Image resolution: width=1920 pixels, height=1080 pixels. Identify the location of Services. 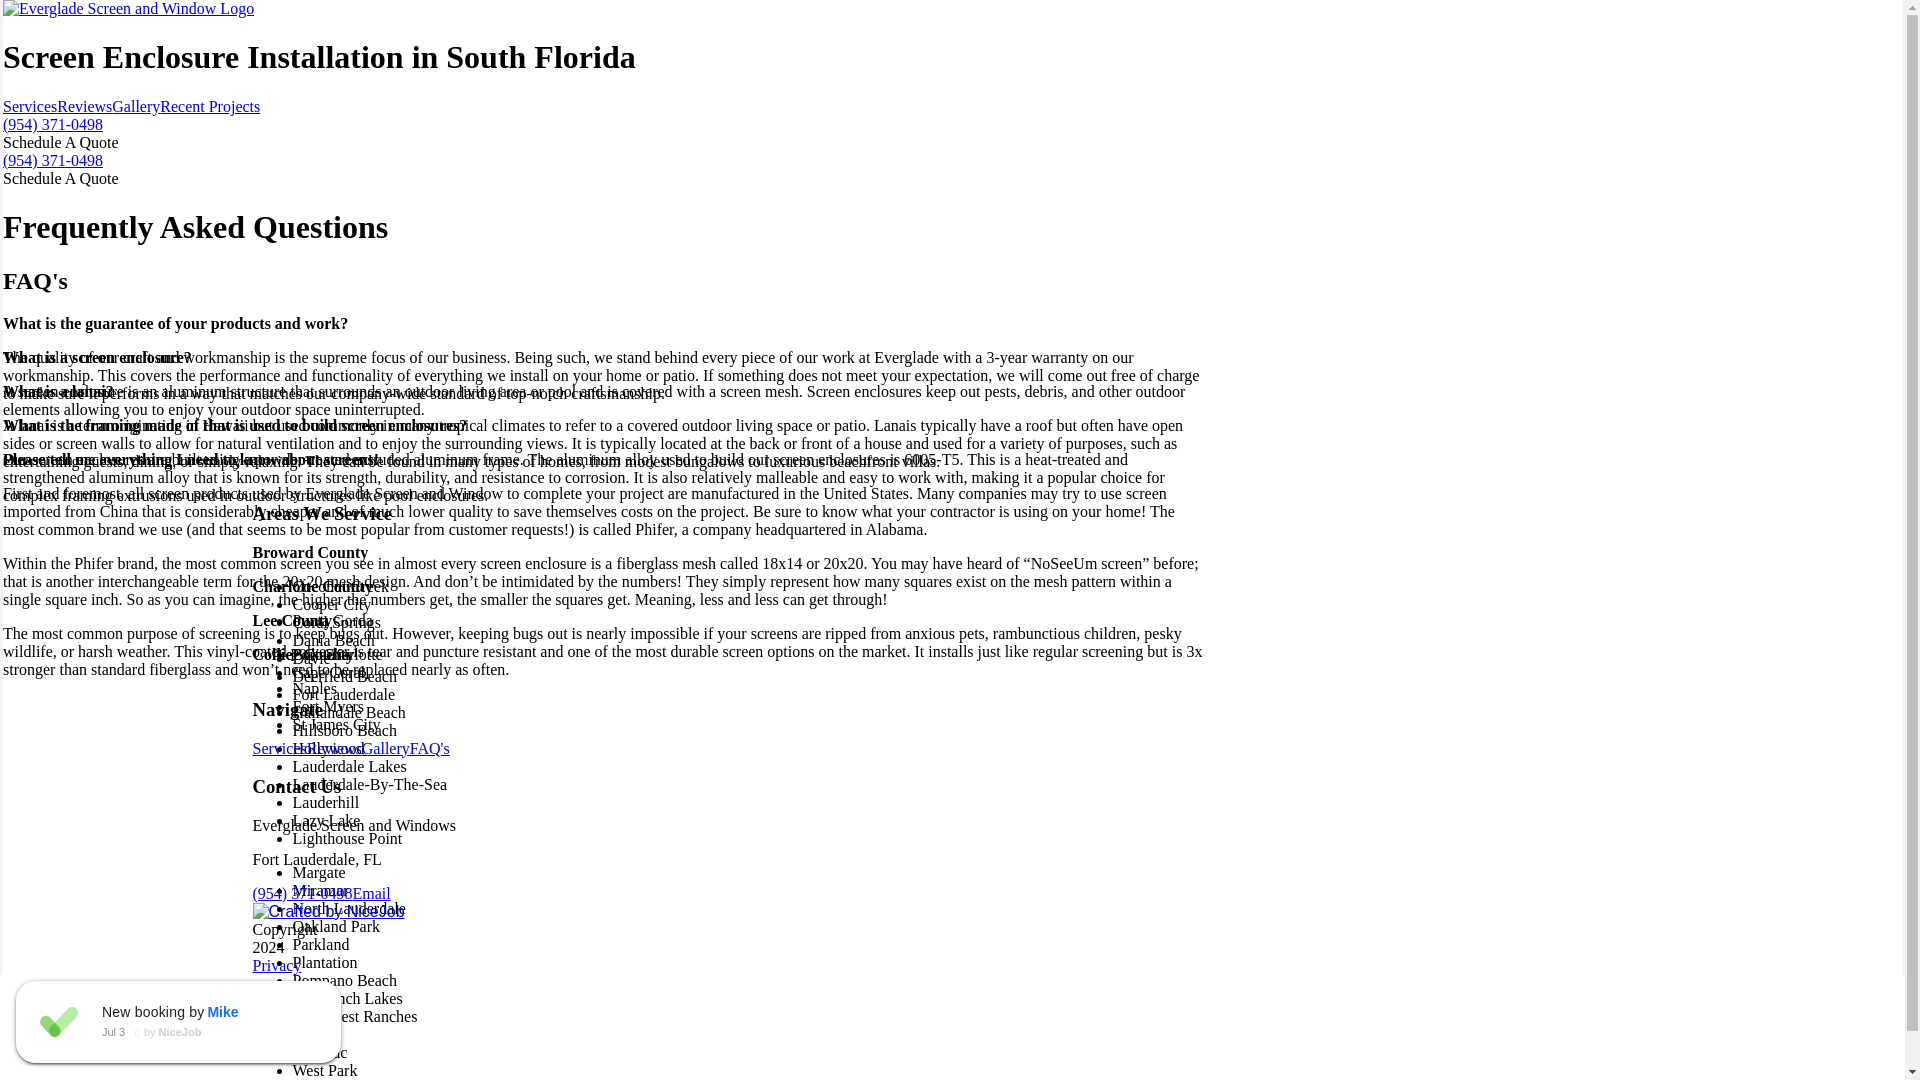
(30, 106).